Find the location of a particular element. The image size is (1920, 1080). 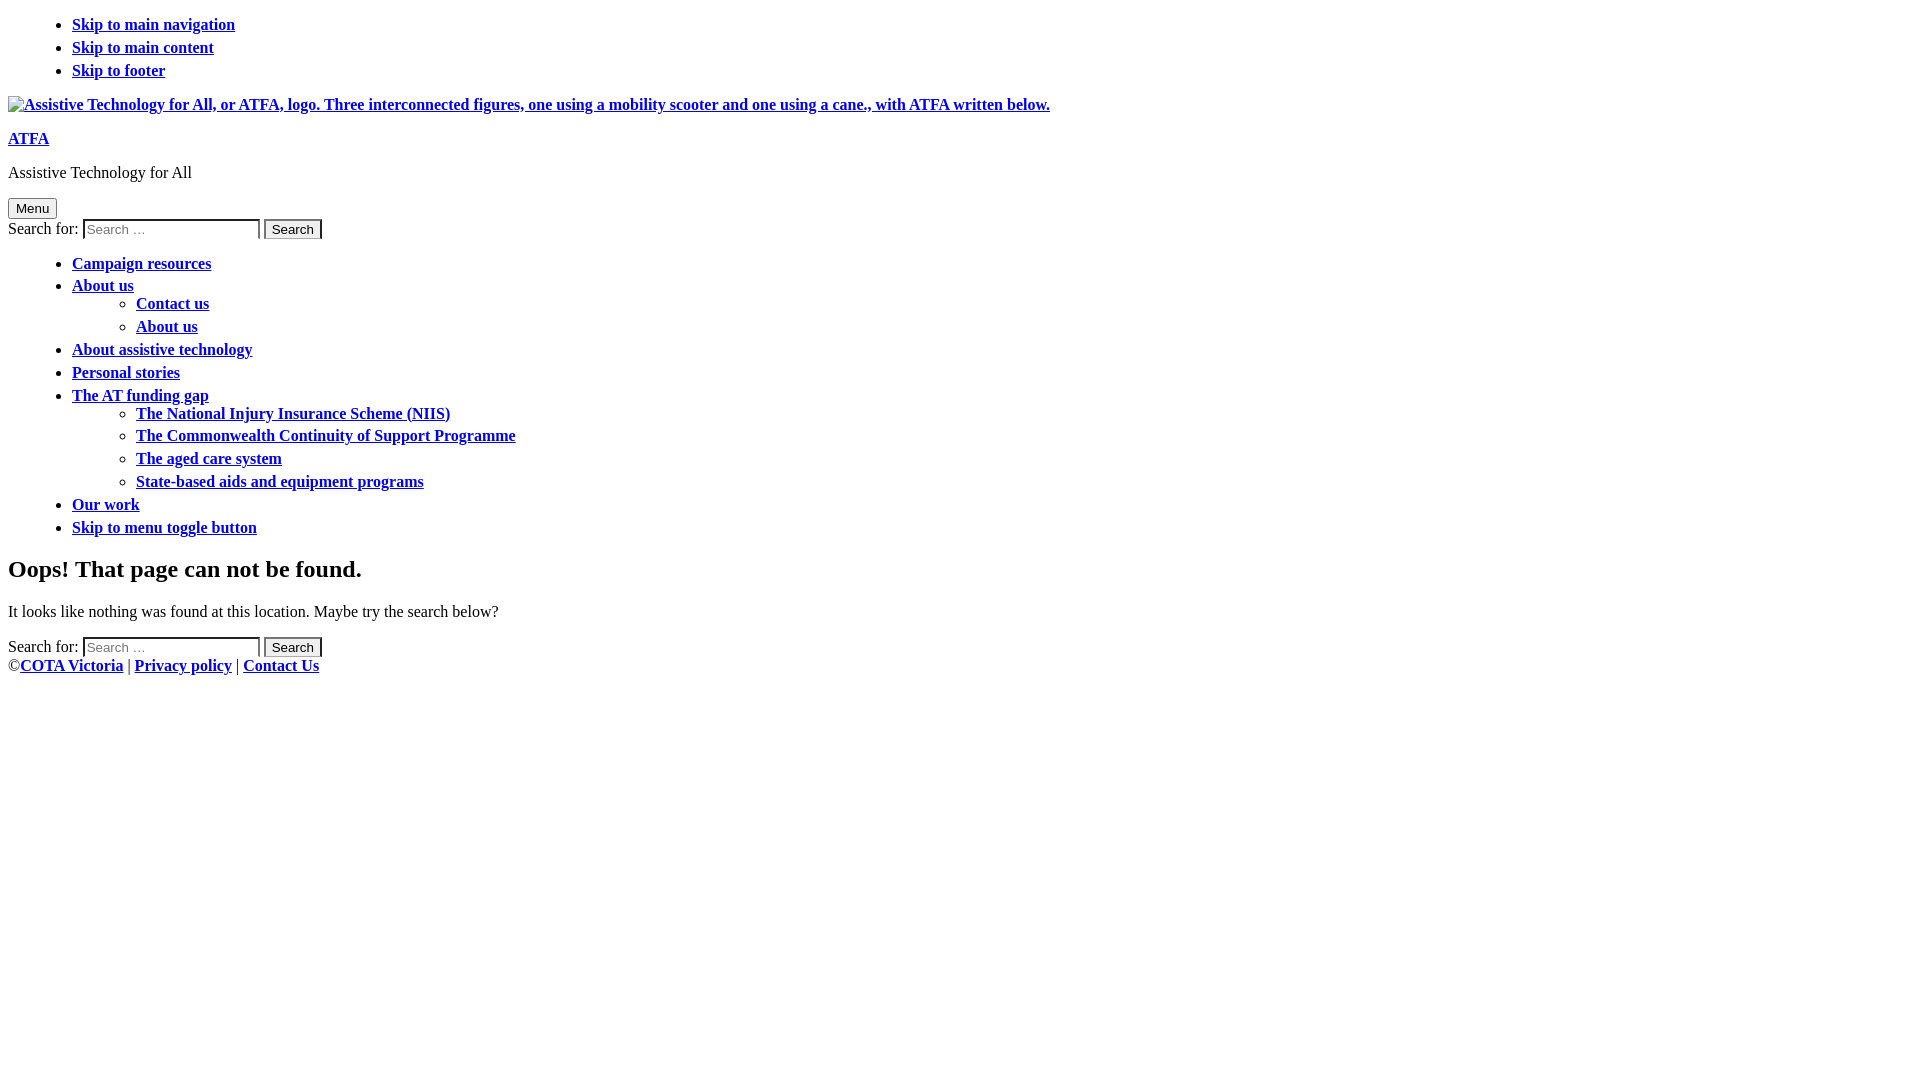

Skip to main content is located at coordinates (143, 47).